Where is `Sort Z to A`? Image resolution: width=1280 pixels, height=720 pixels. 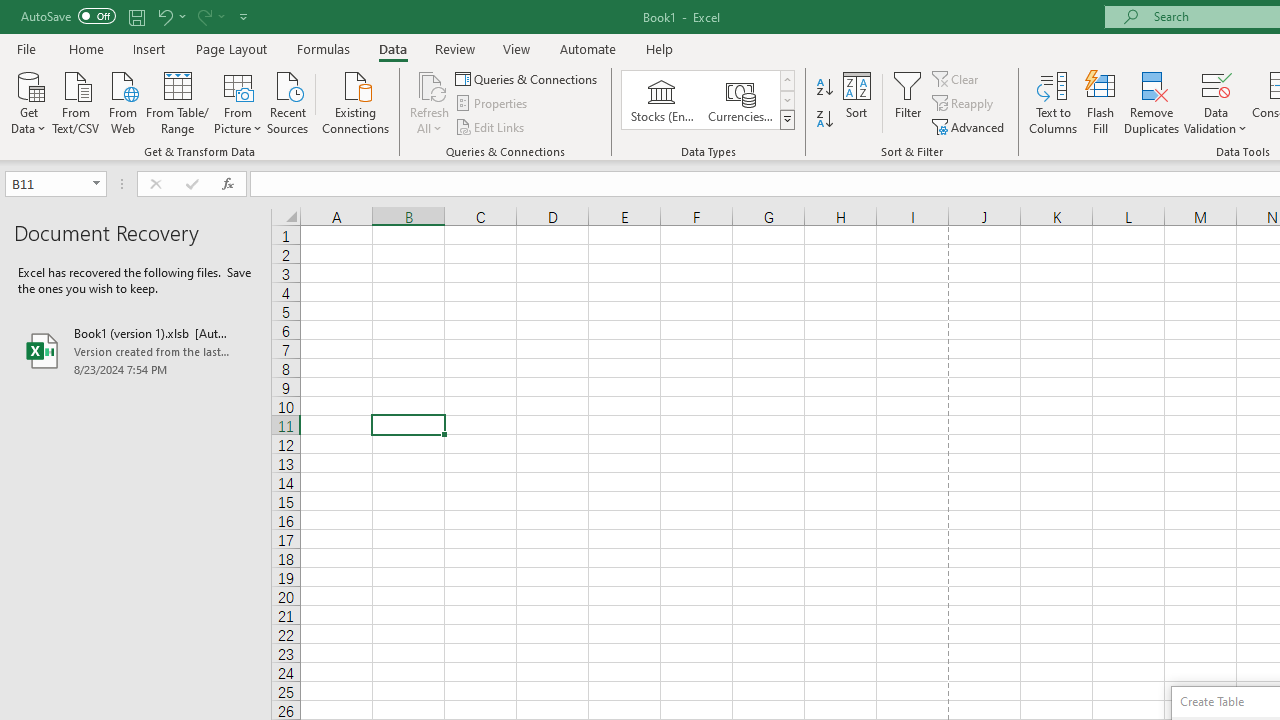 Sort Z to A is located at coordinates (824, 120).